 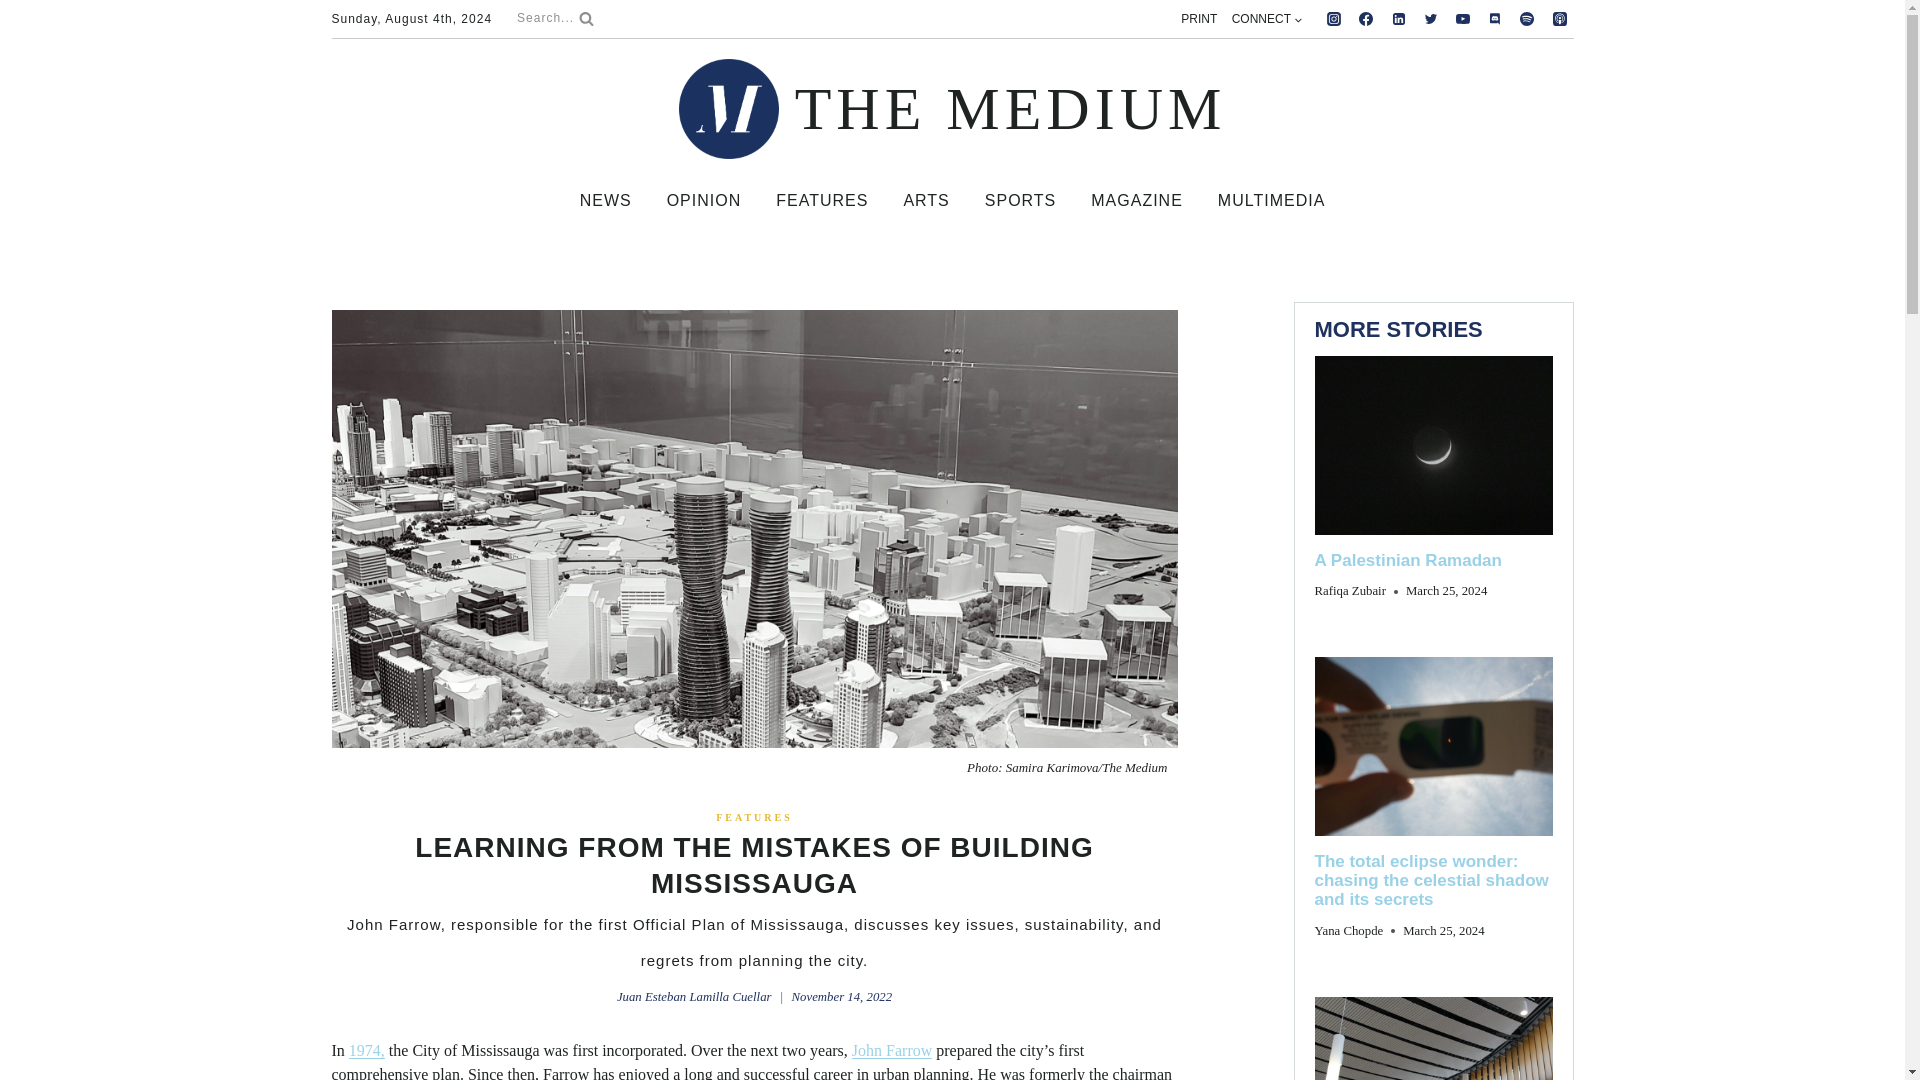 What do you see at coordinates (822, 200) in the screenshot?
I see `FEATURES` at bounding box center [822, 200].